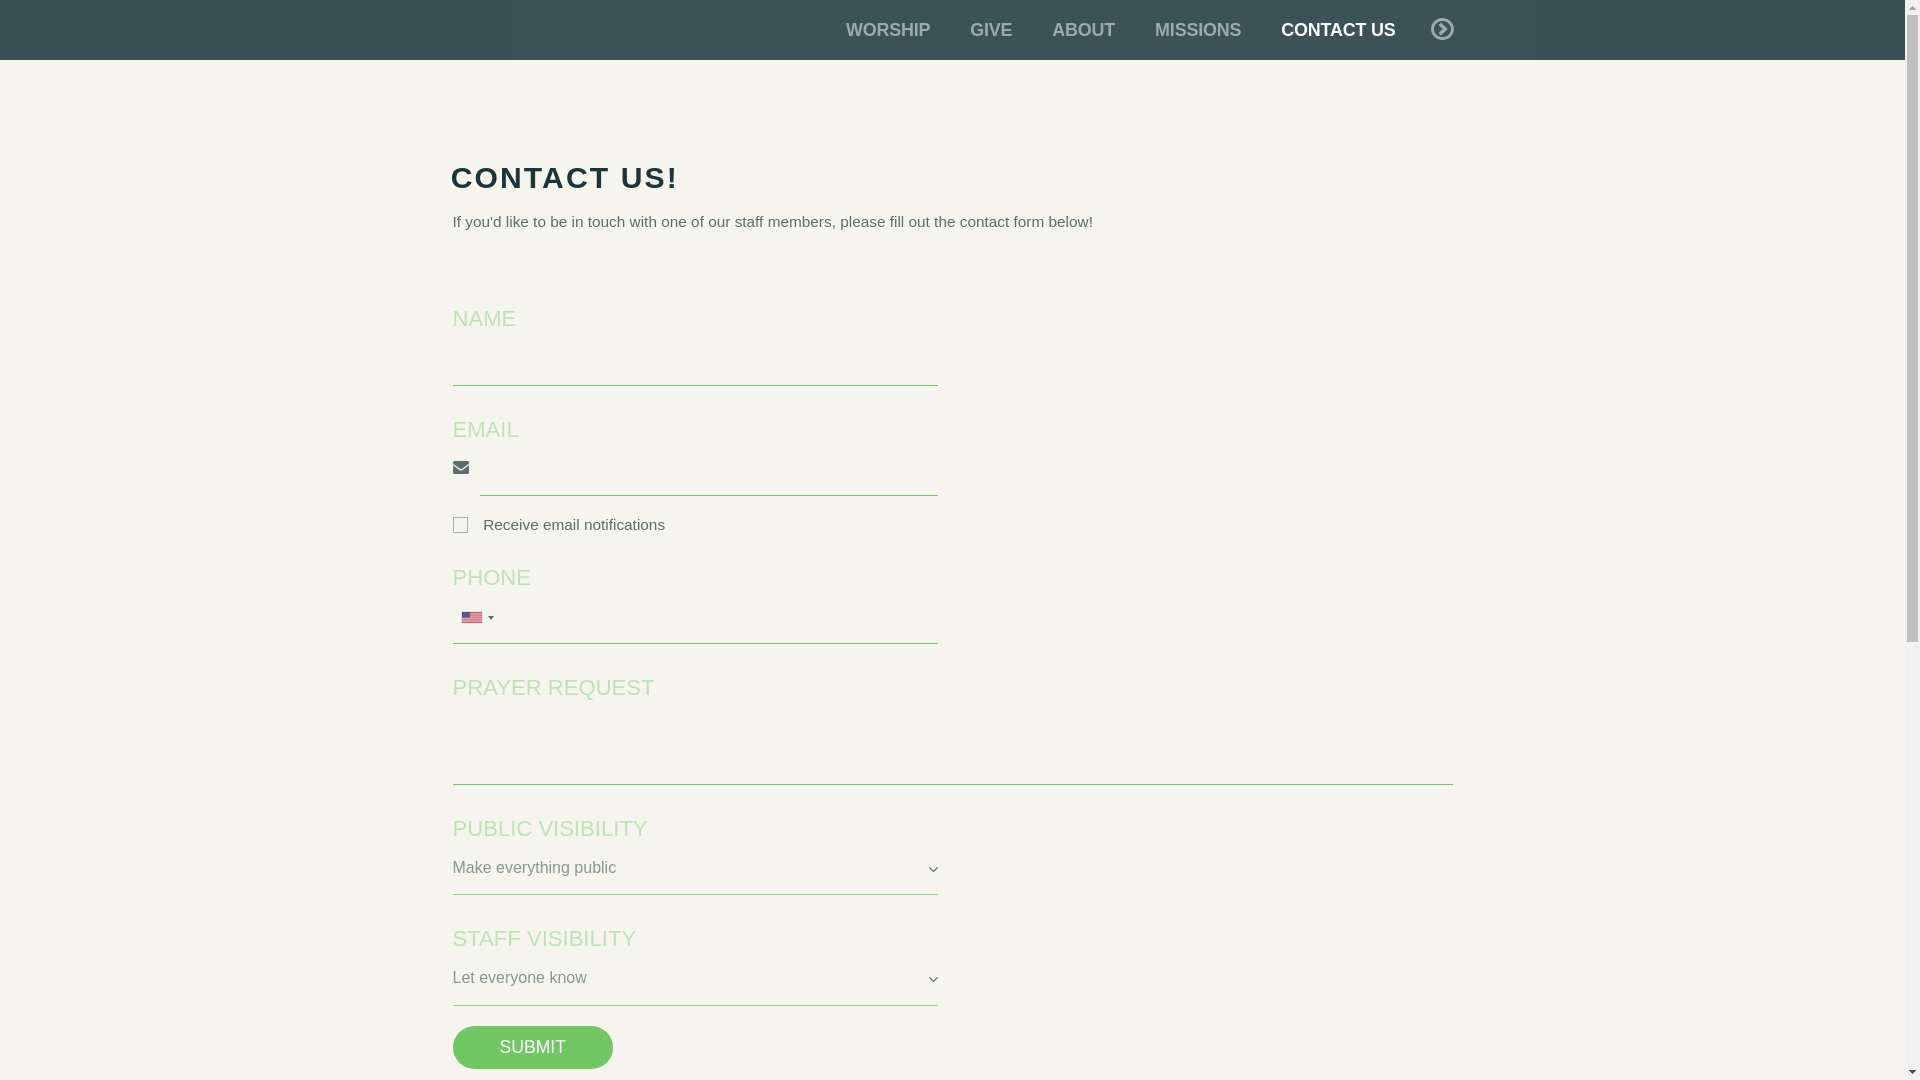 The height and width of the screenshot is (1080, 1920). What do you see at coordinates (444, 524) in the screenshot?
I see `false` at bounding box center [444, 524].